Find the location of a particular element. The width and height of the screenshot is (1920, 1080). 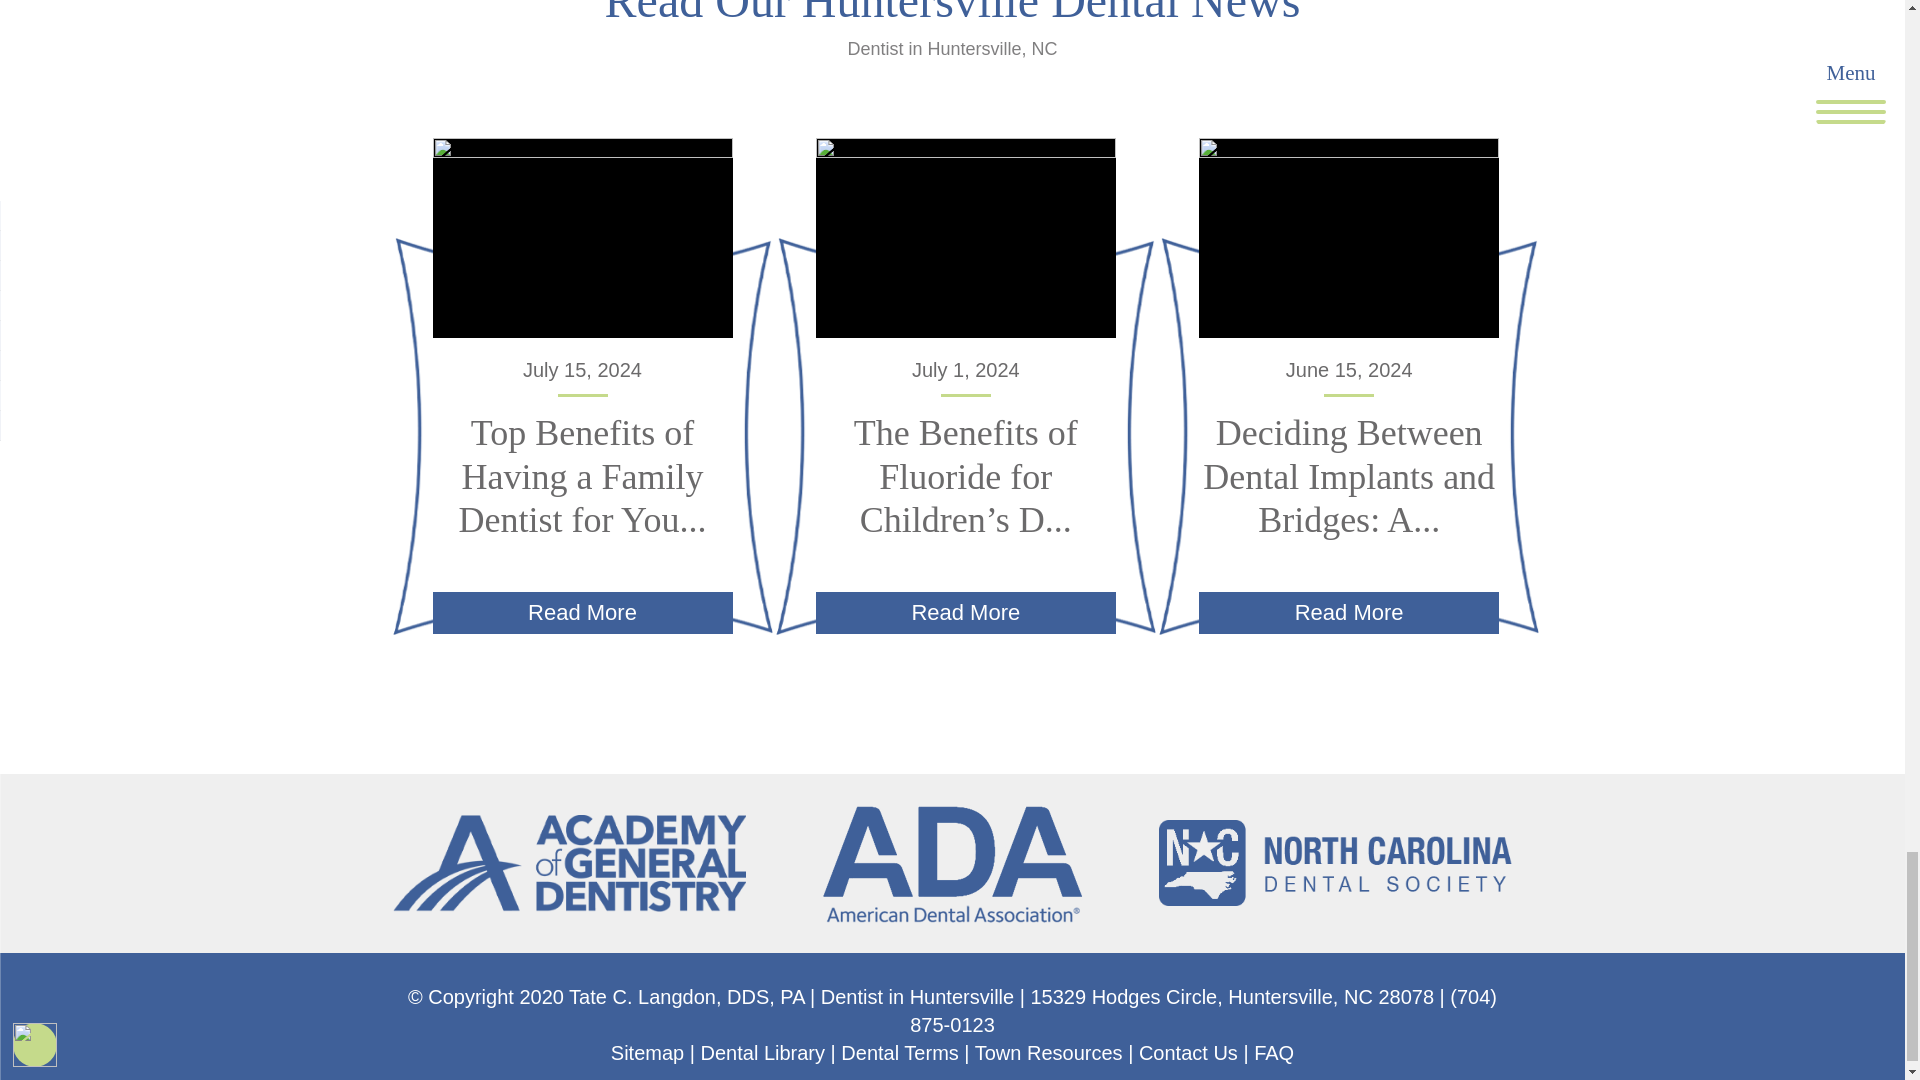

Read More is located at coordinates (1348, 612).